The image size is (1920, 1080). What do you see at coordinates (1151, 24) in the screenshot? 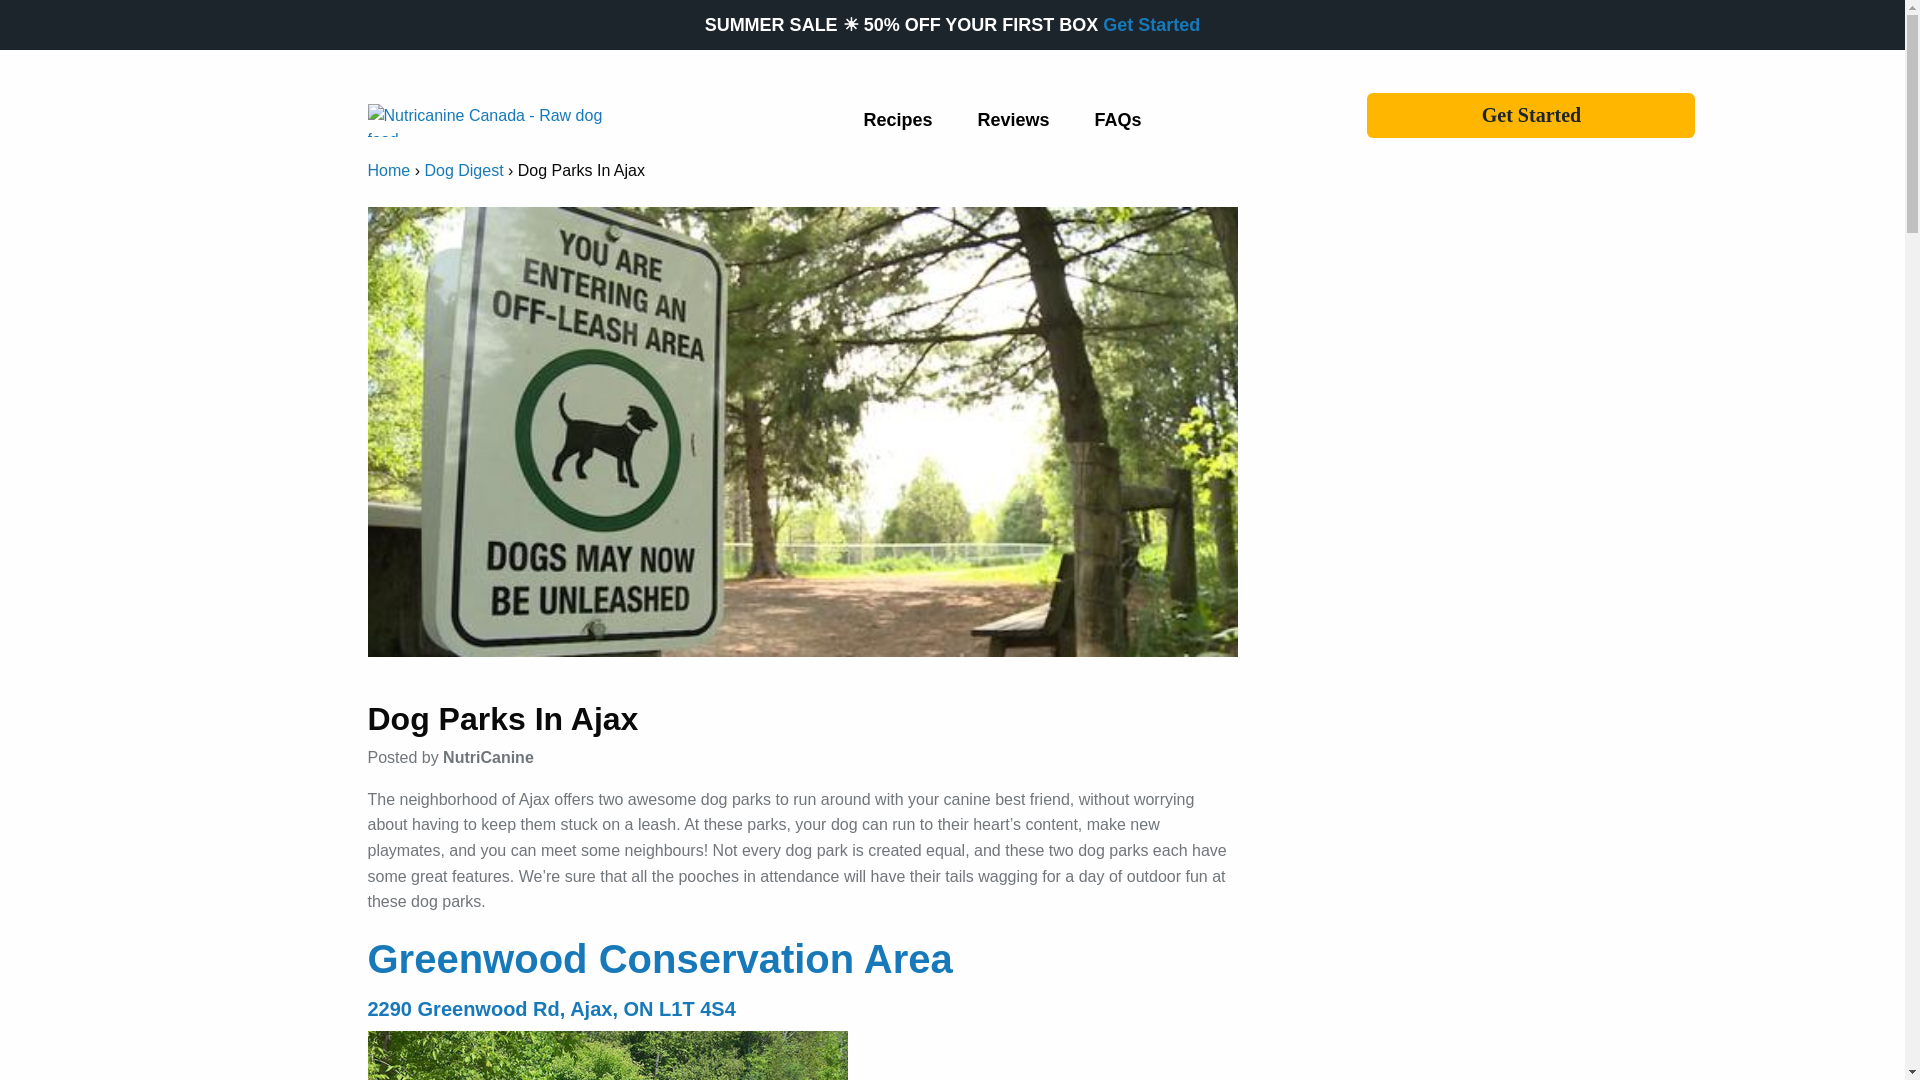
I see `Get Started` at bounding box center [1151, 24].